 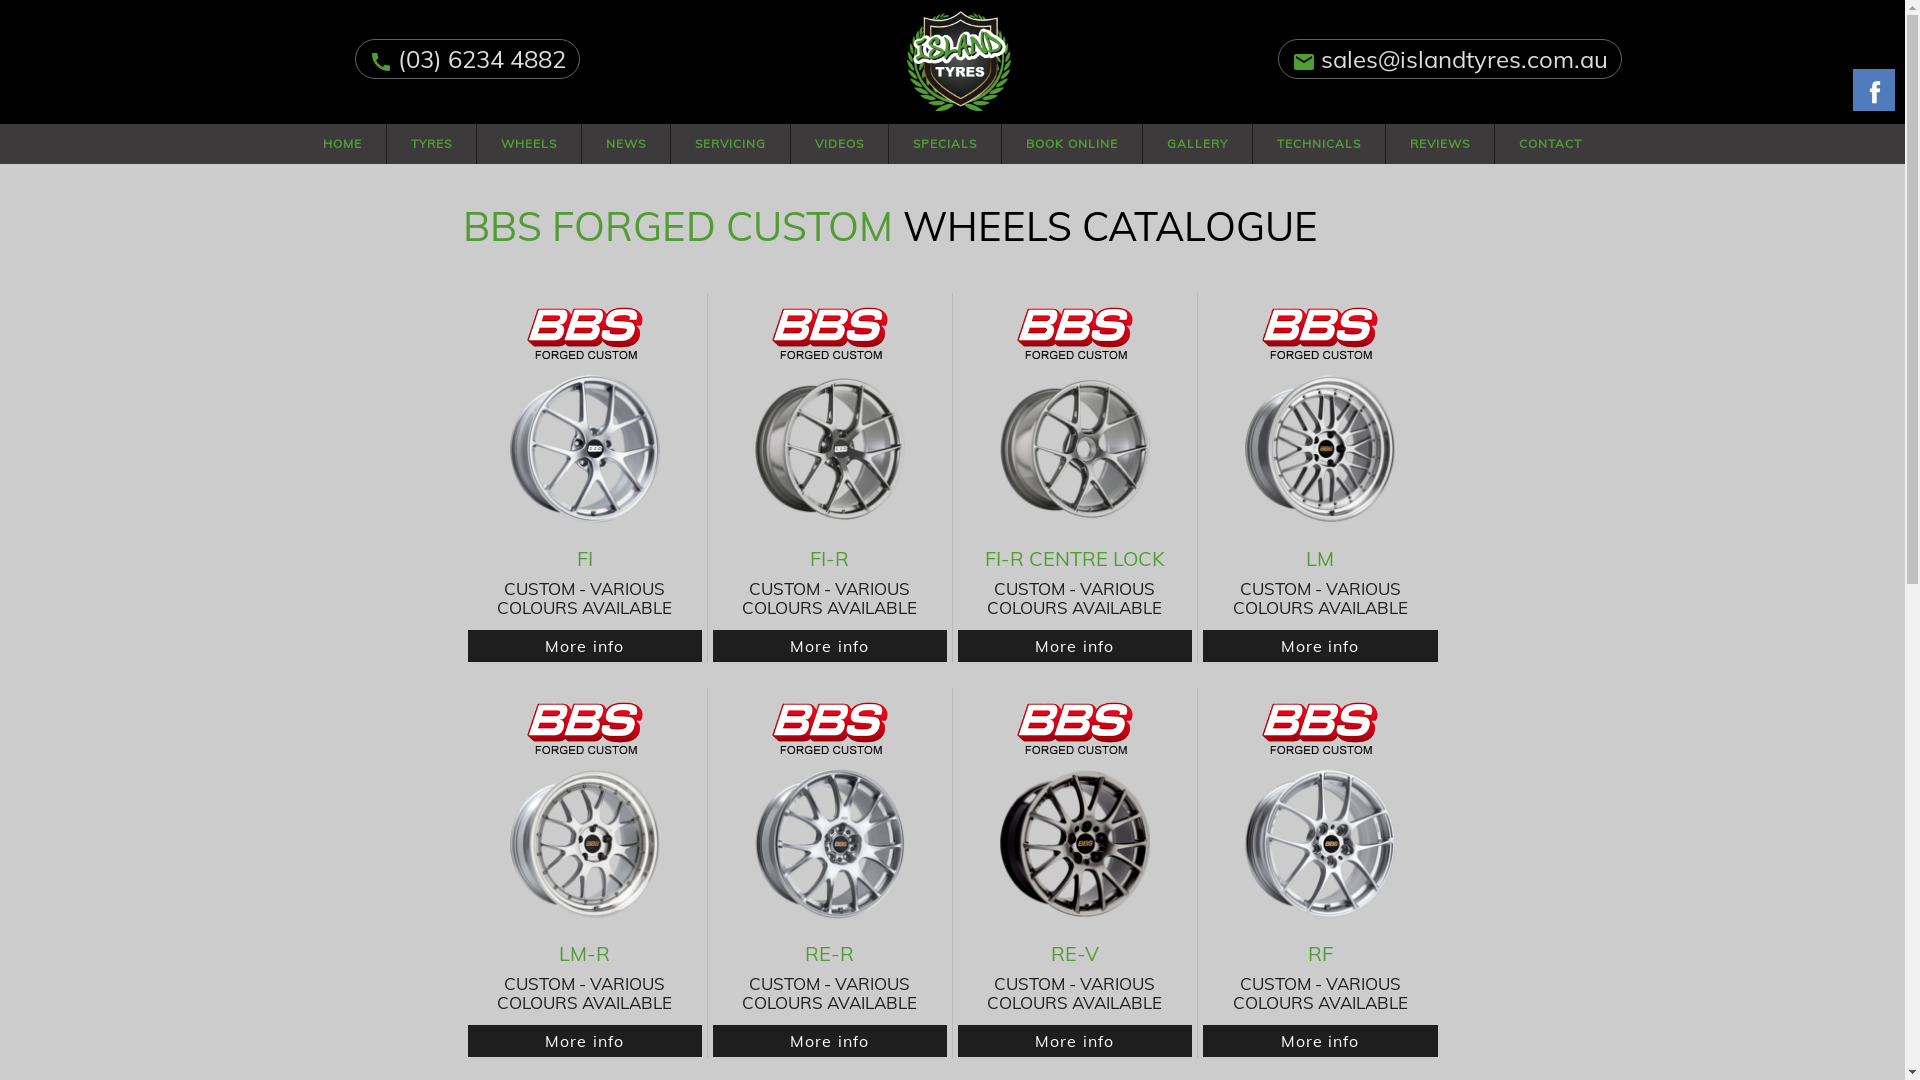 I want to click on NEWS, so click(x=626, y=144).